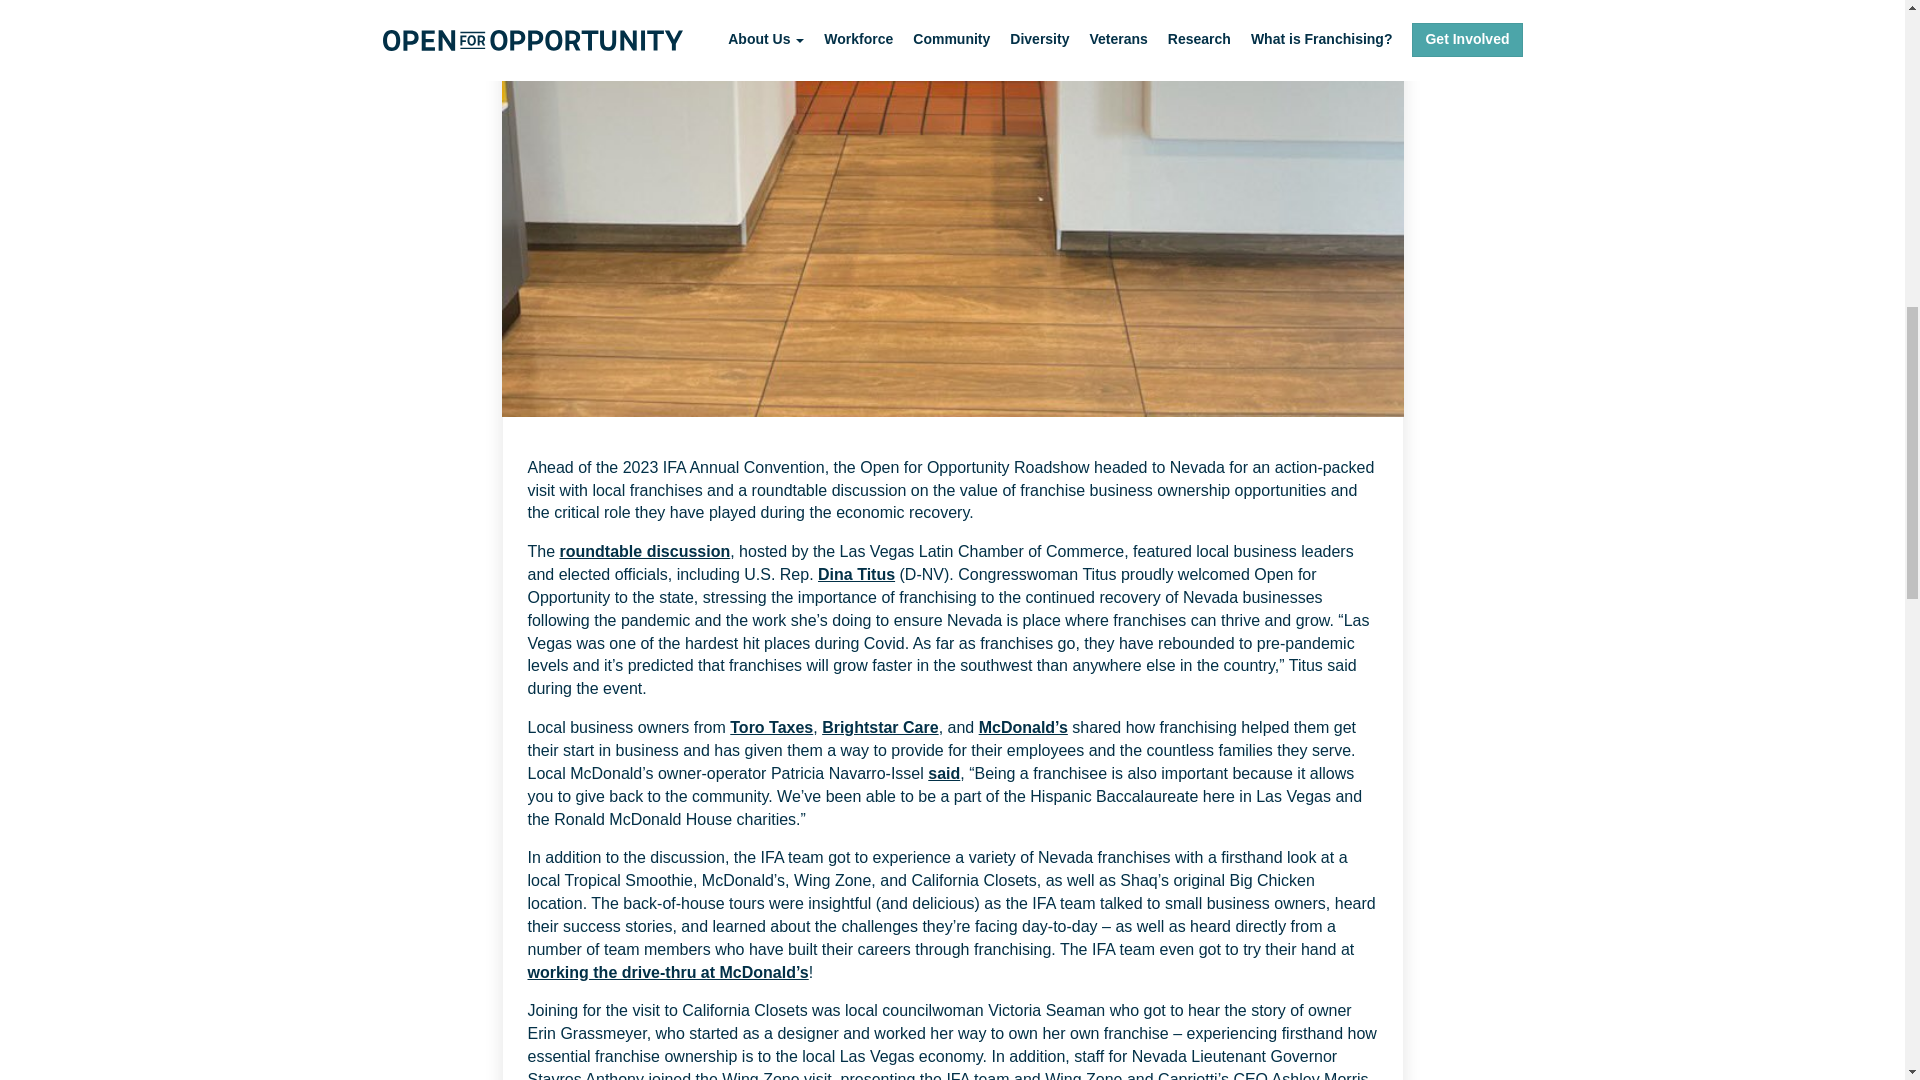  What do you see at coordinates (880, 727) in the screenshot?
I see `Brightstar Care` at bounding box center [880, 727].